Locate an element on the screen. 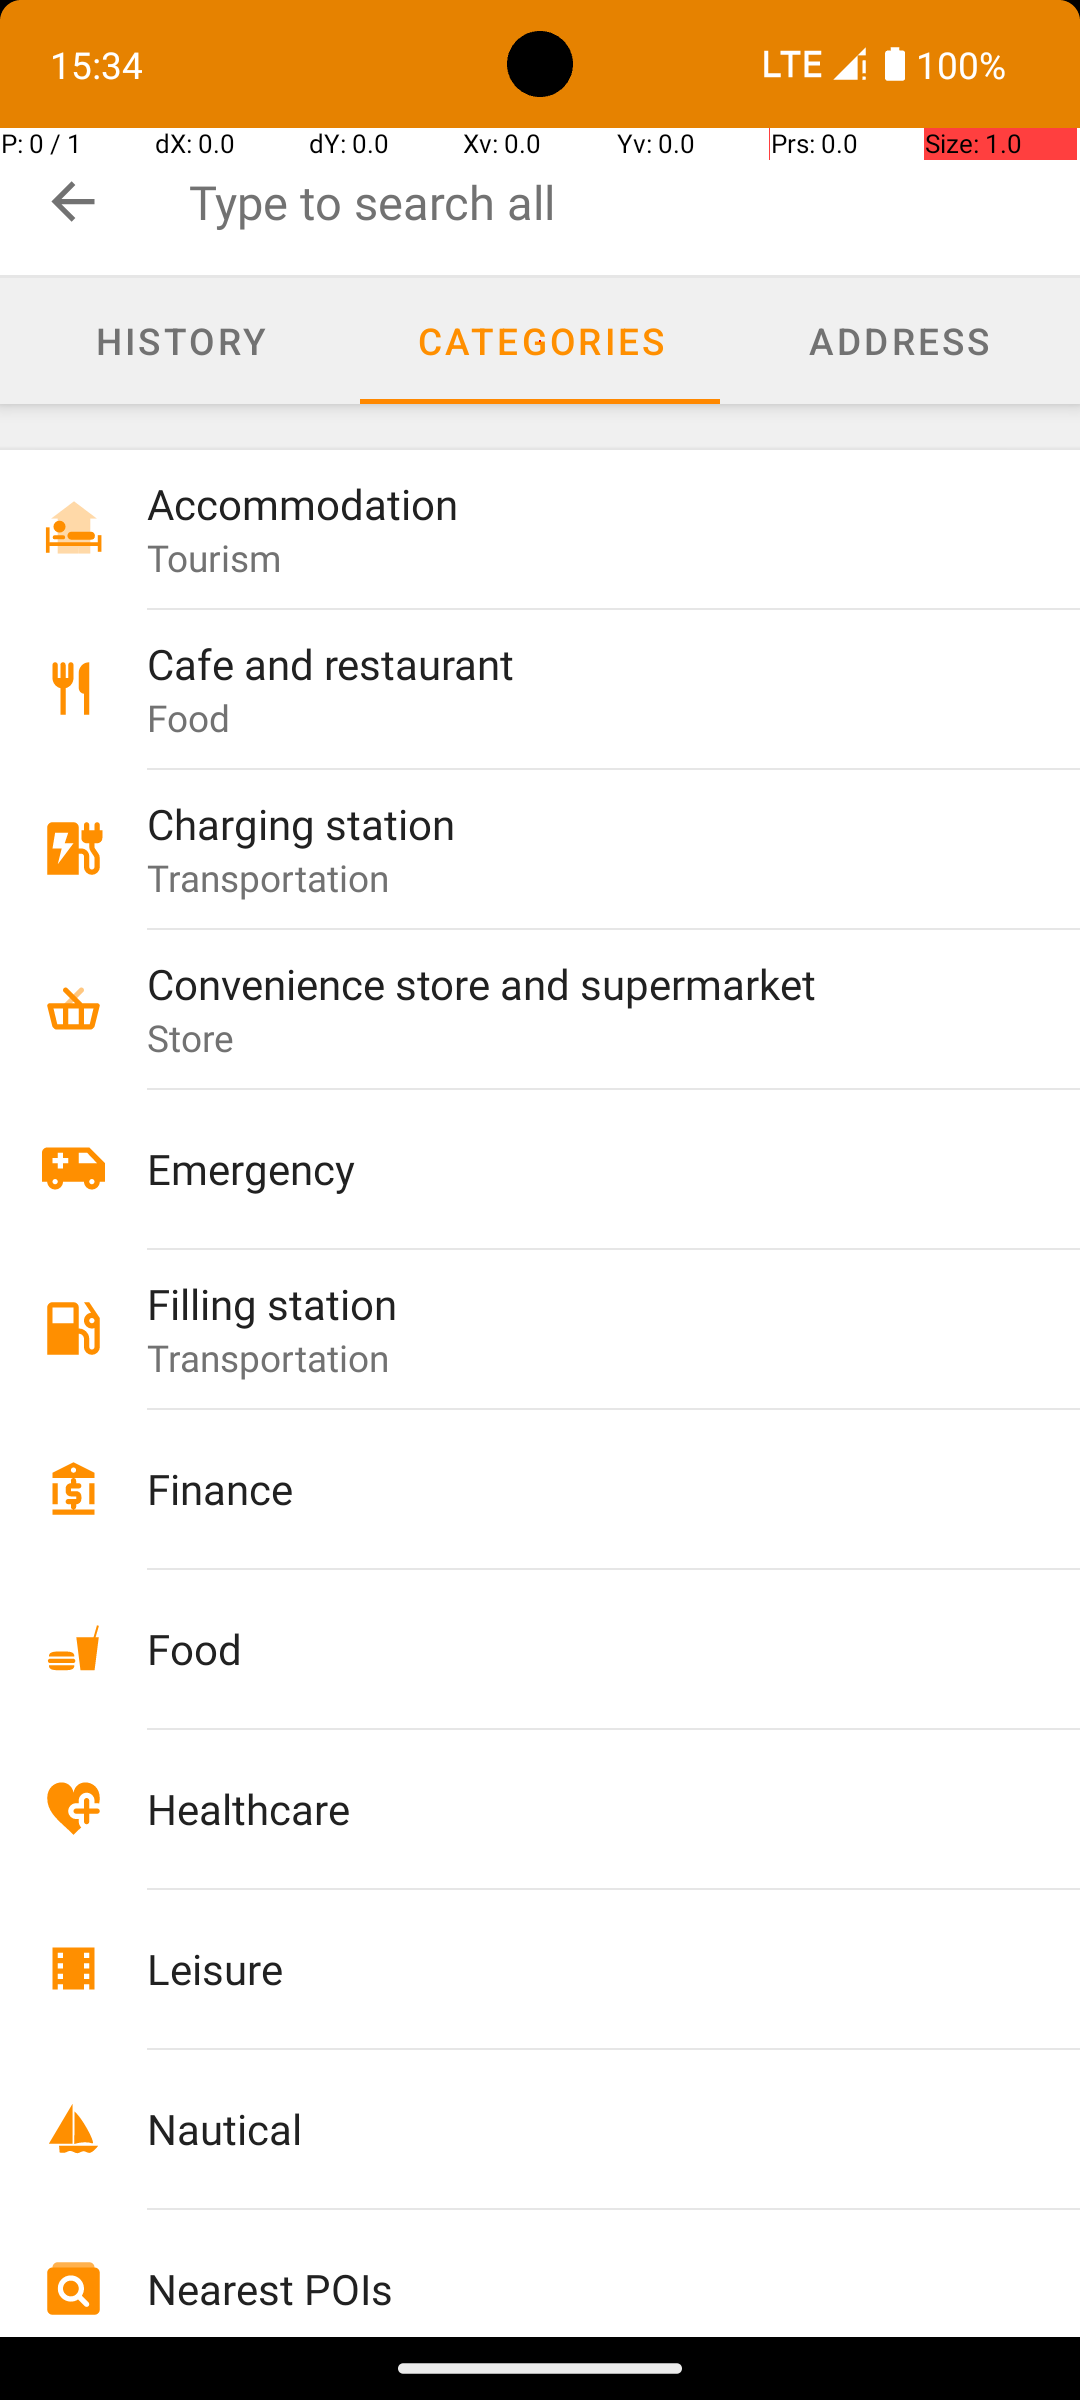 The image size is (1080, 2400). Accommodation is located at coordinates (572, 504).